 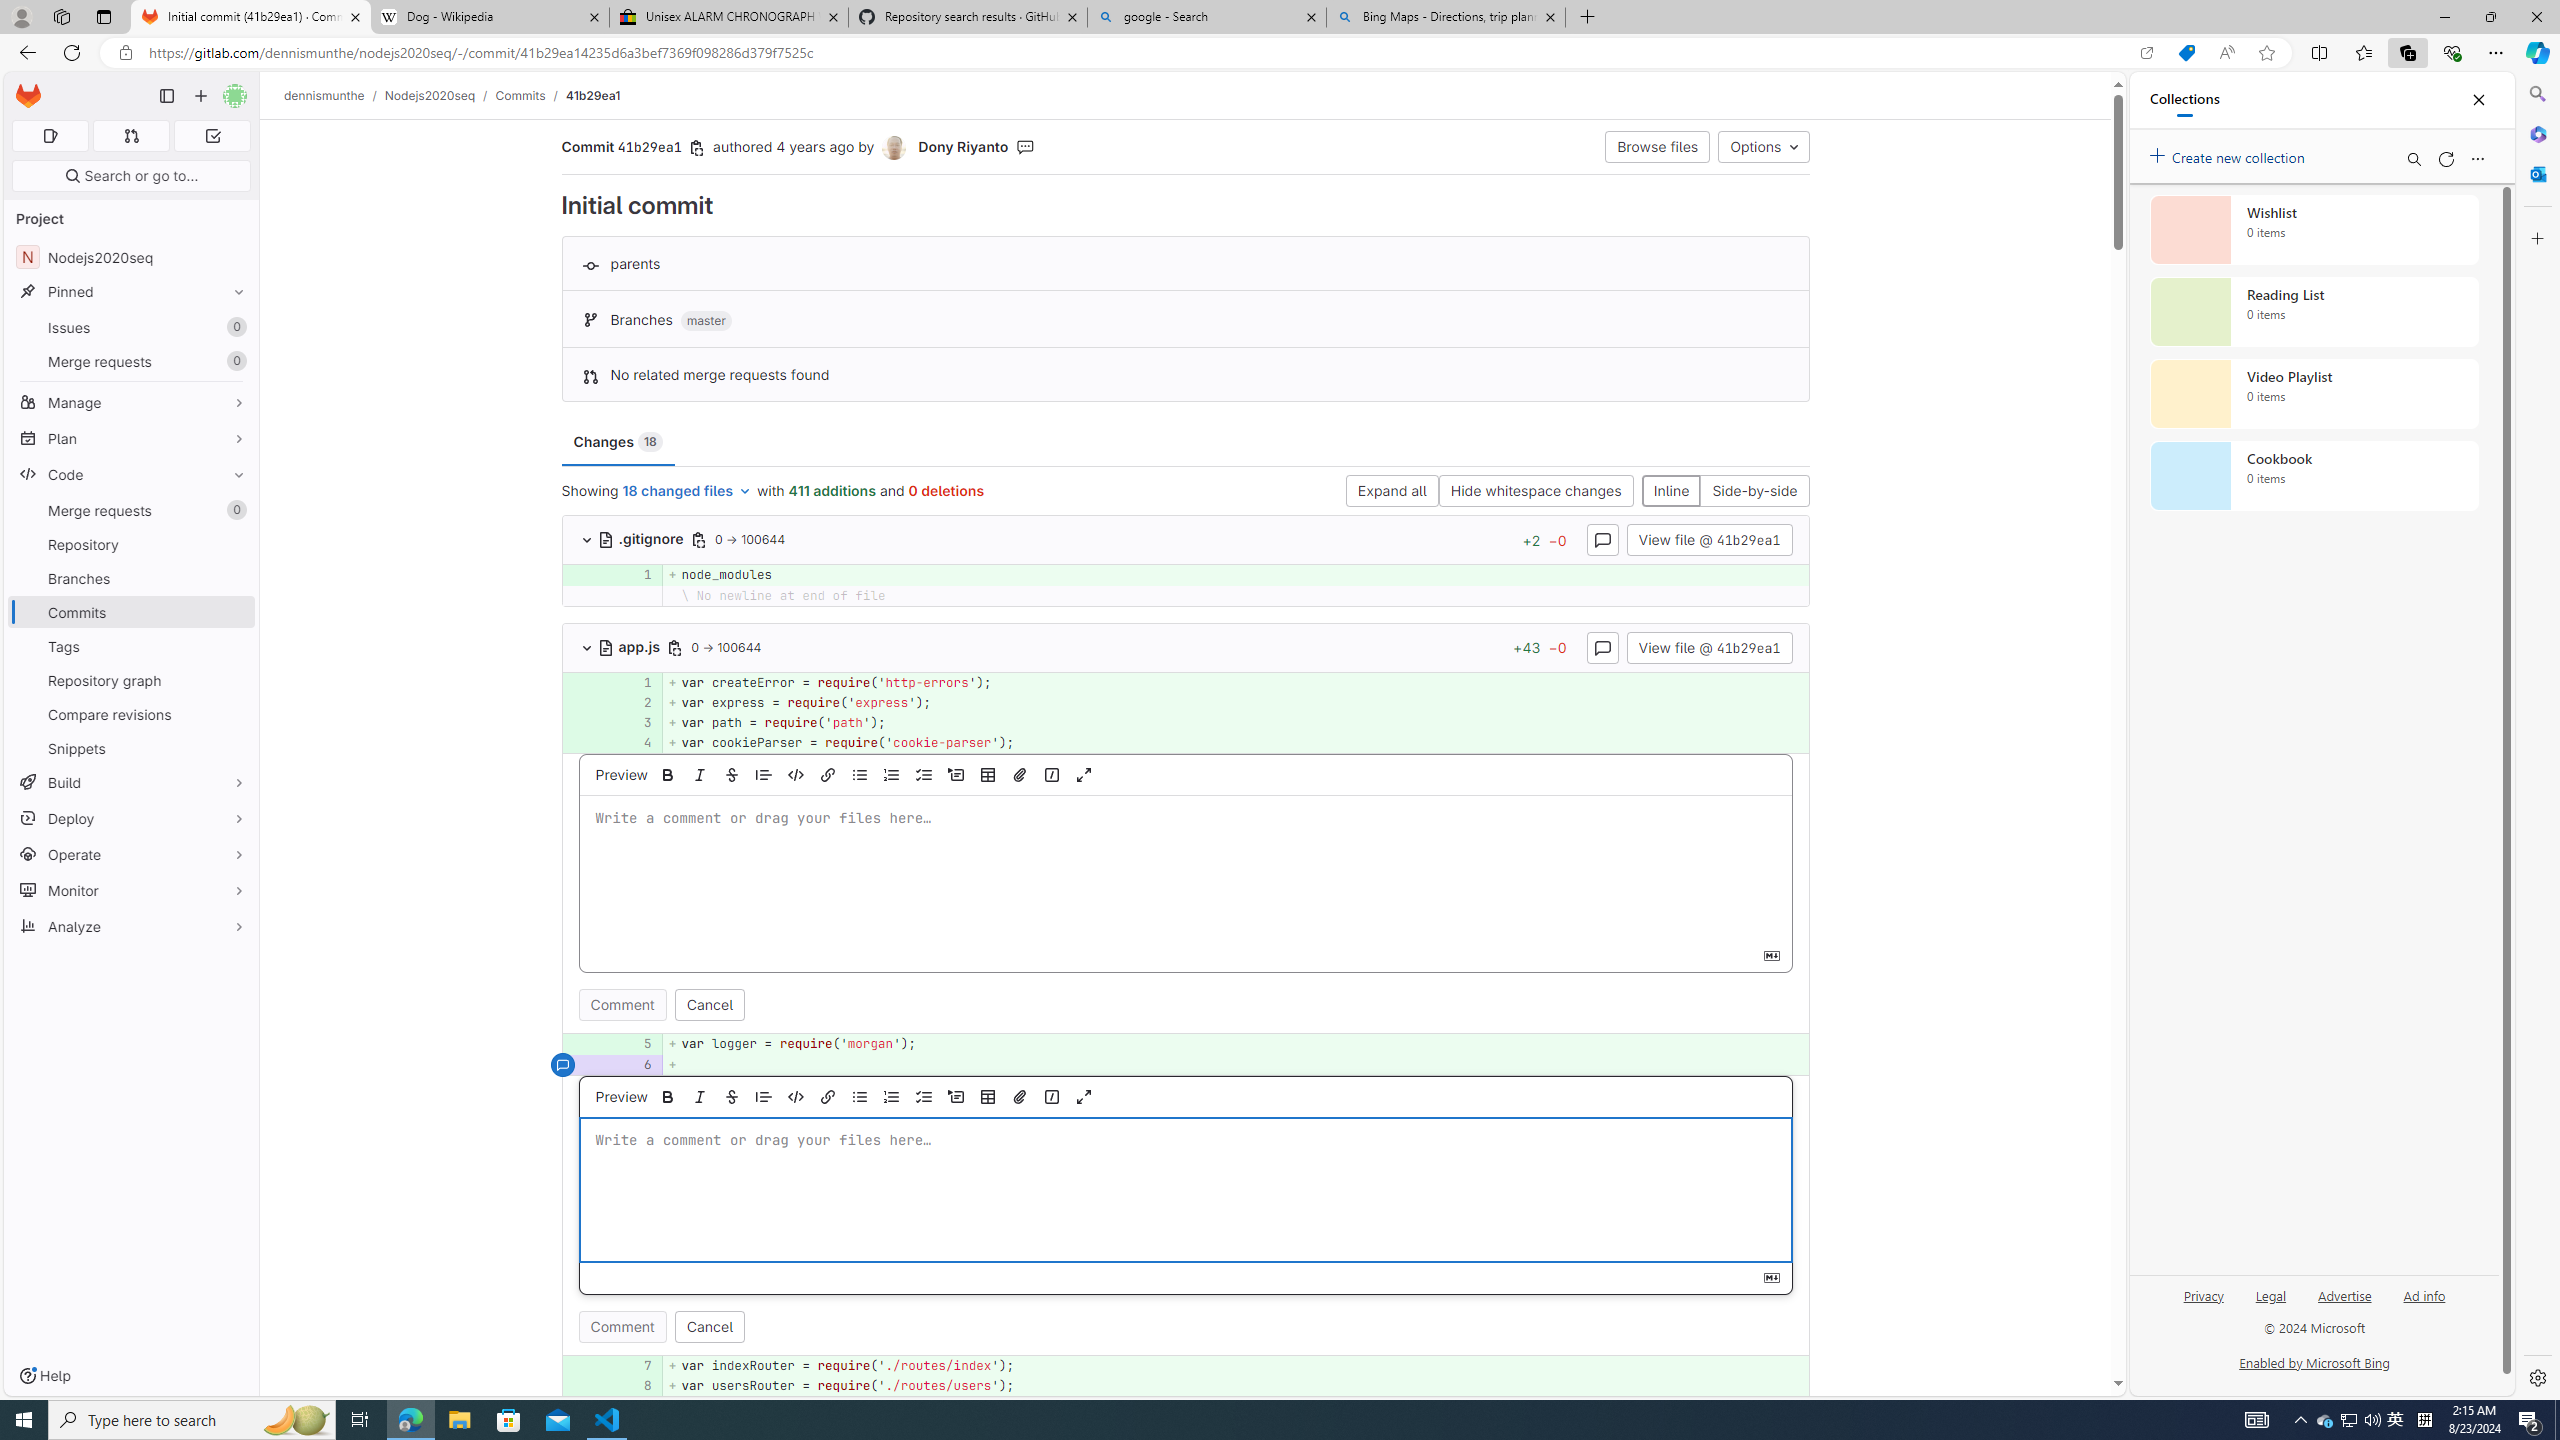 I want to click on 7, so click(x=634, y=1366).